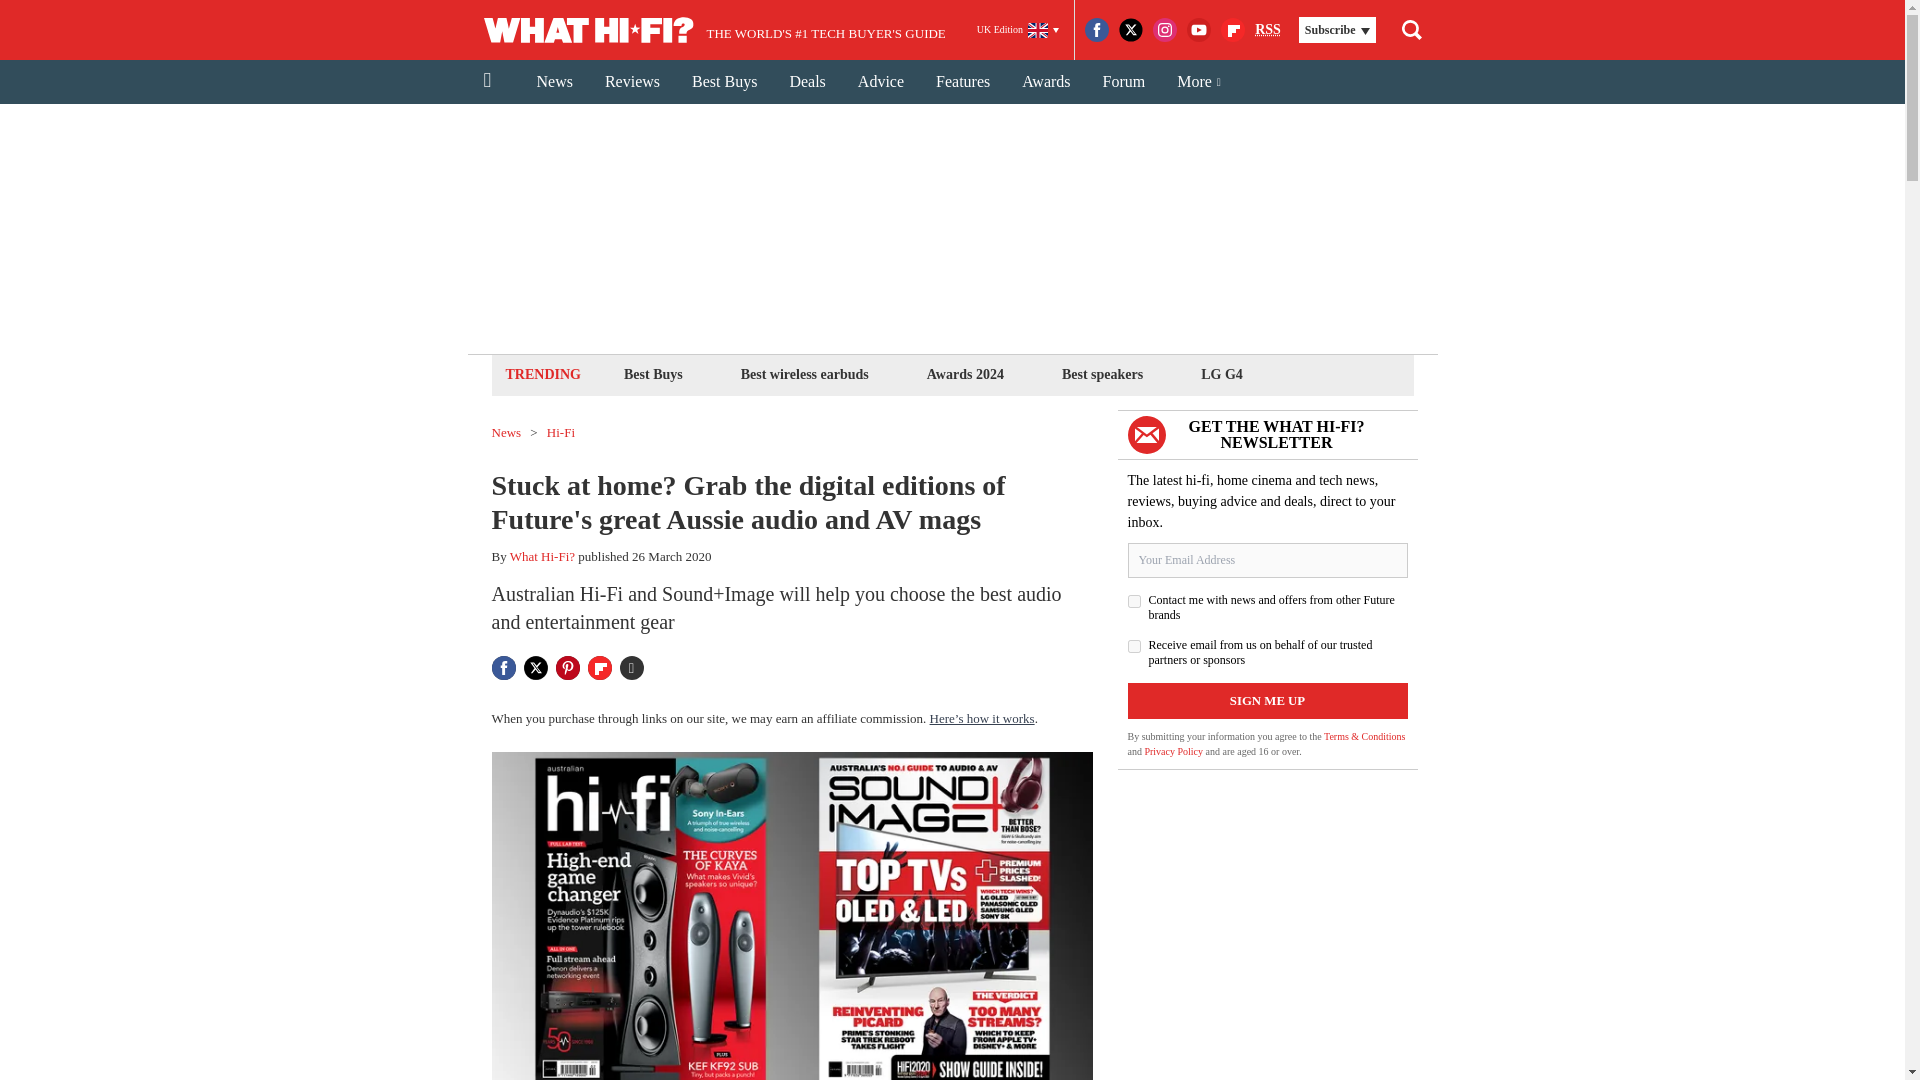 This screenshot has height=1080, width=1920. Describe the element at coordinates (804, 374) in the screenshot. I see `Best wireless earbuds` at that location.